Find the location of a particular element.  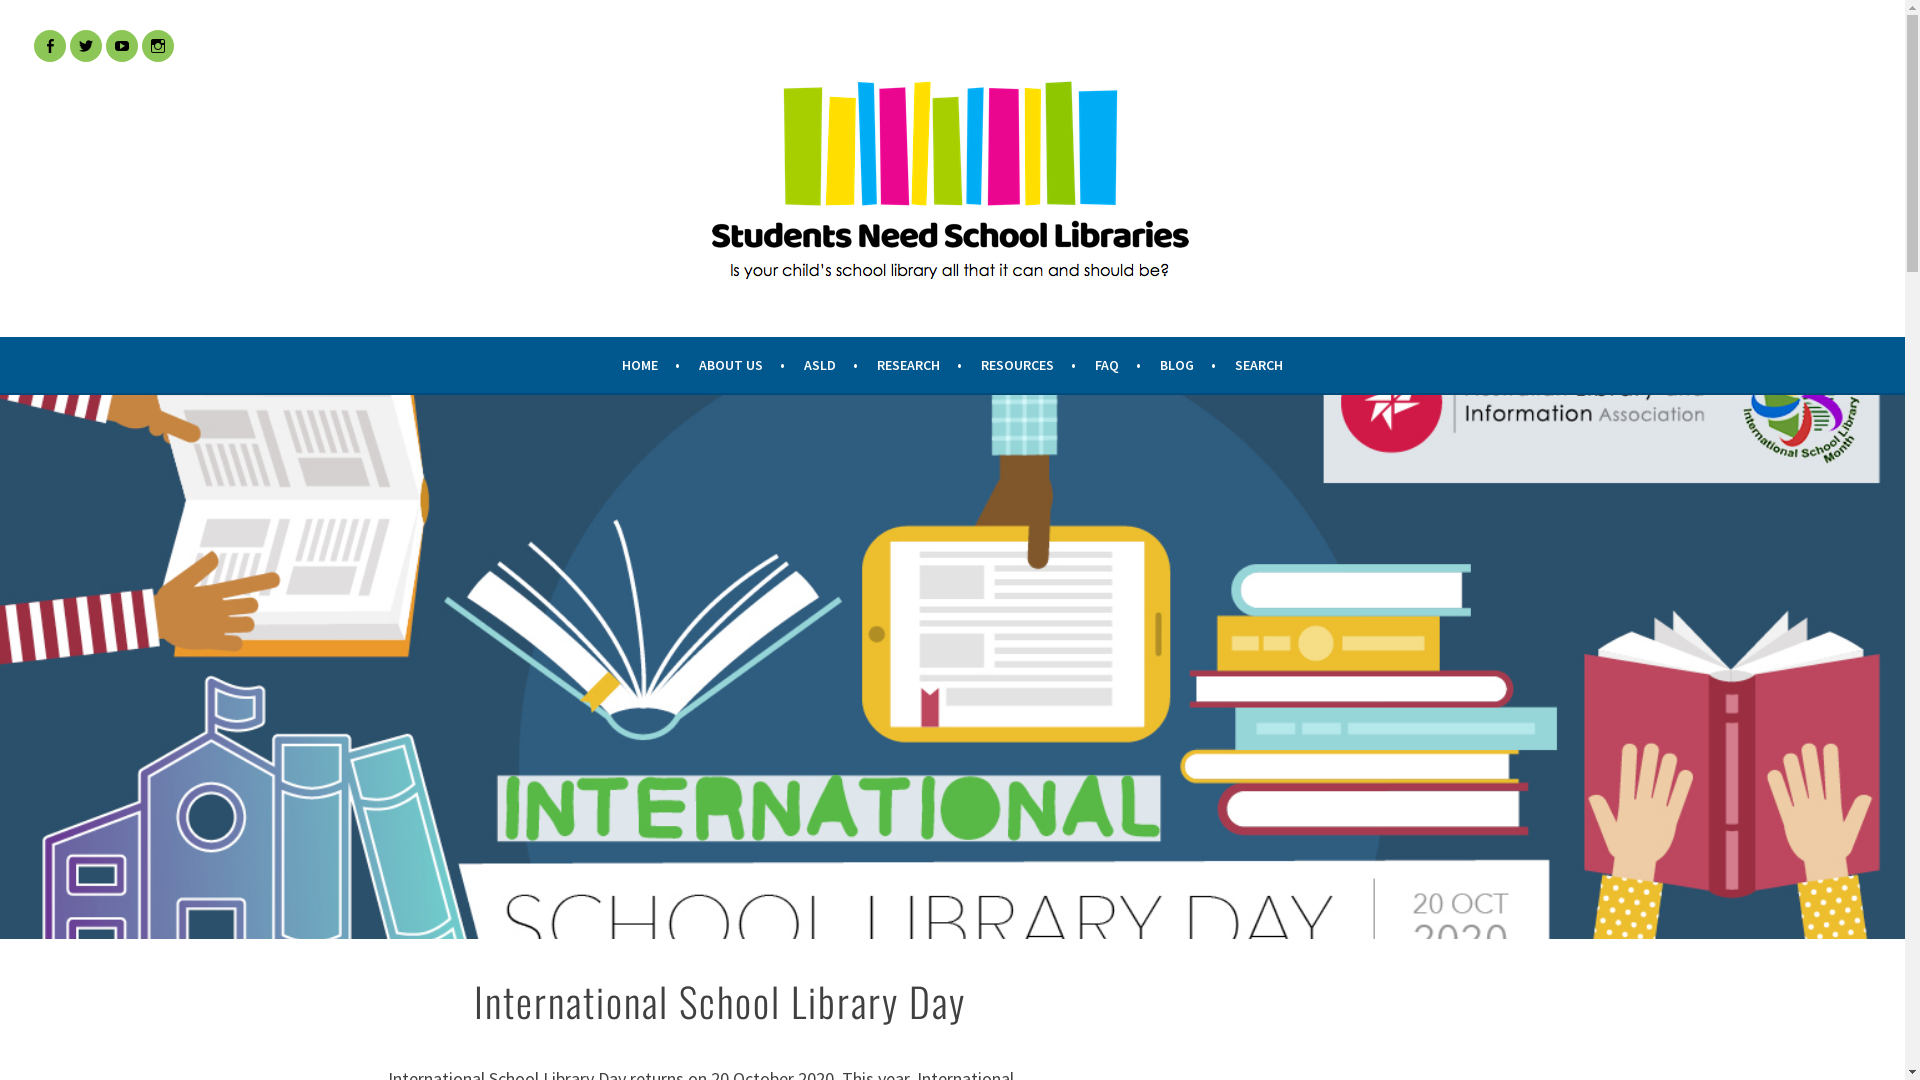

FACEBOOK is located at coordinates (50, 46).